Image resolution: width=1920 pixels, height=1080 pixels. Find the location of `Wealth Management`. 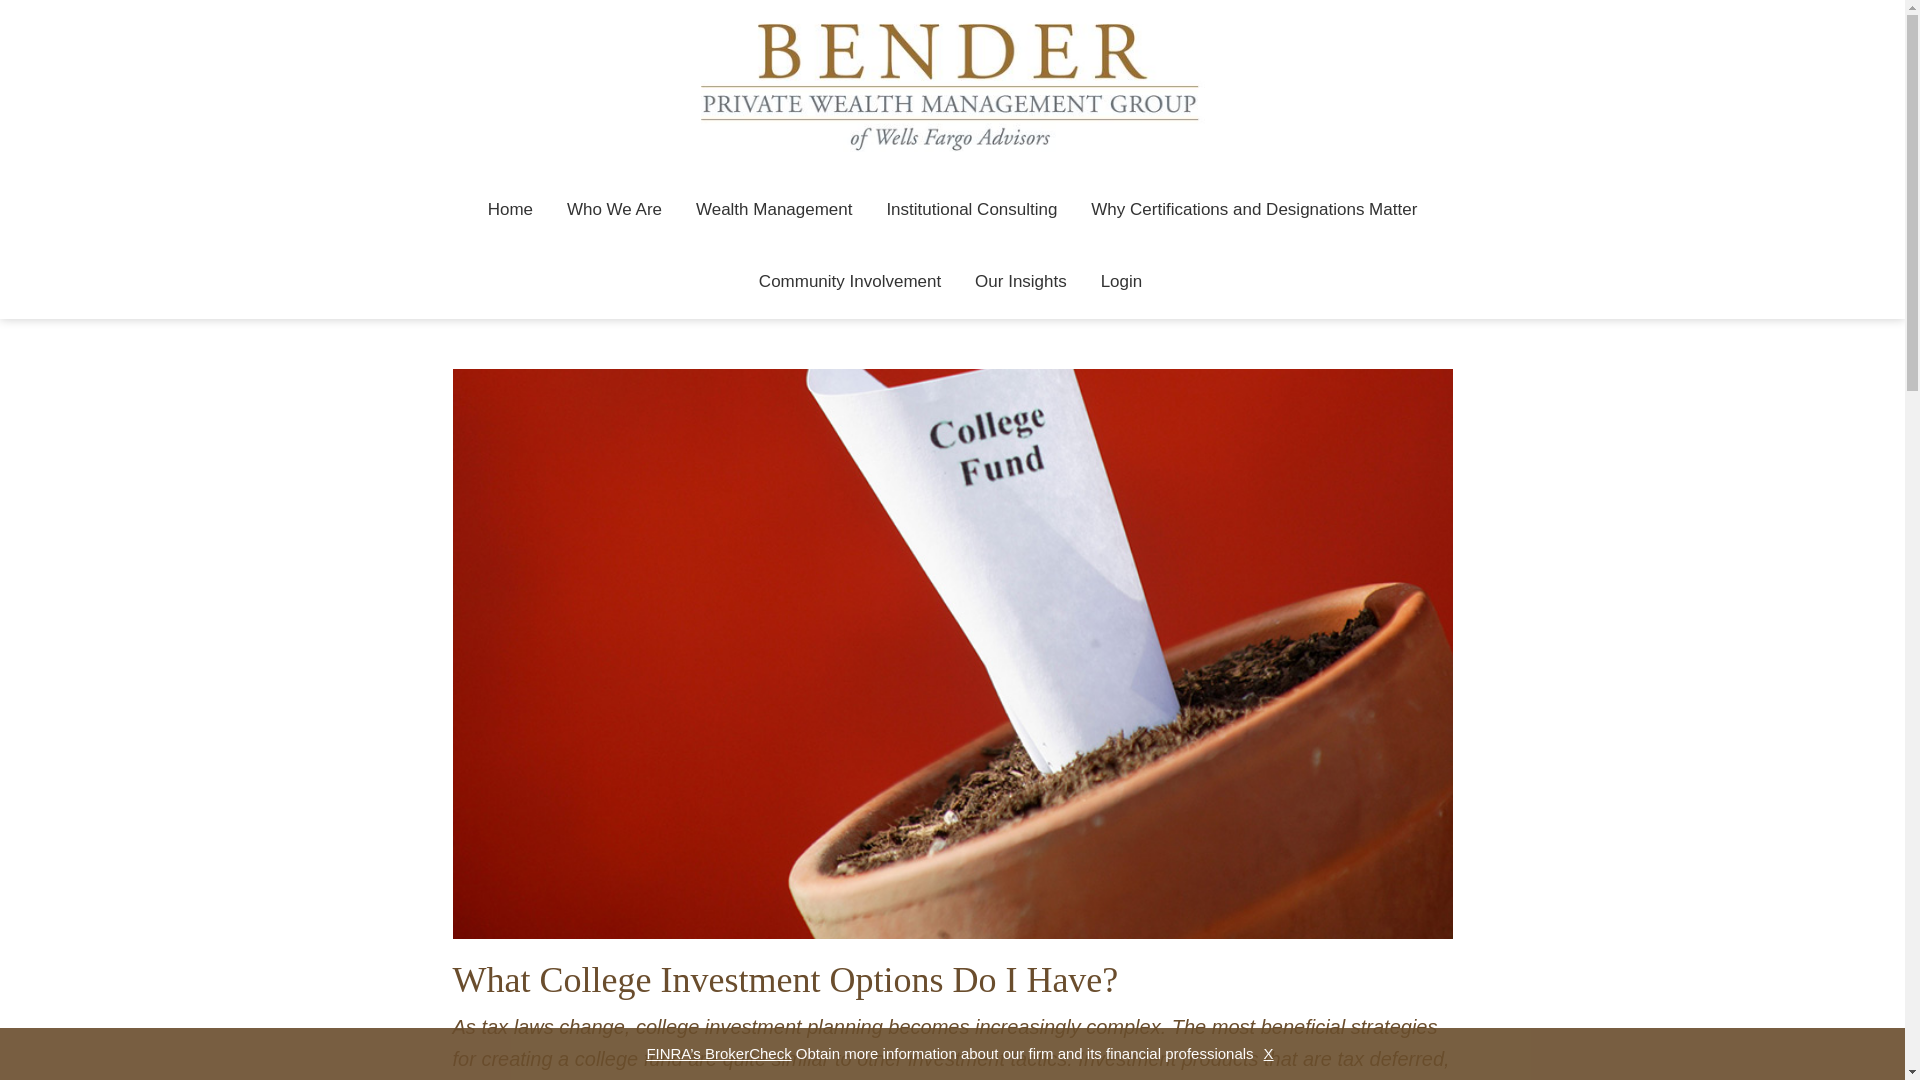

Wealth Management is located at coordinates (774, 210).